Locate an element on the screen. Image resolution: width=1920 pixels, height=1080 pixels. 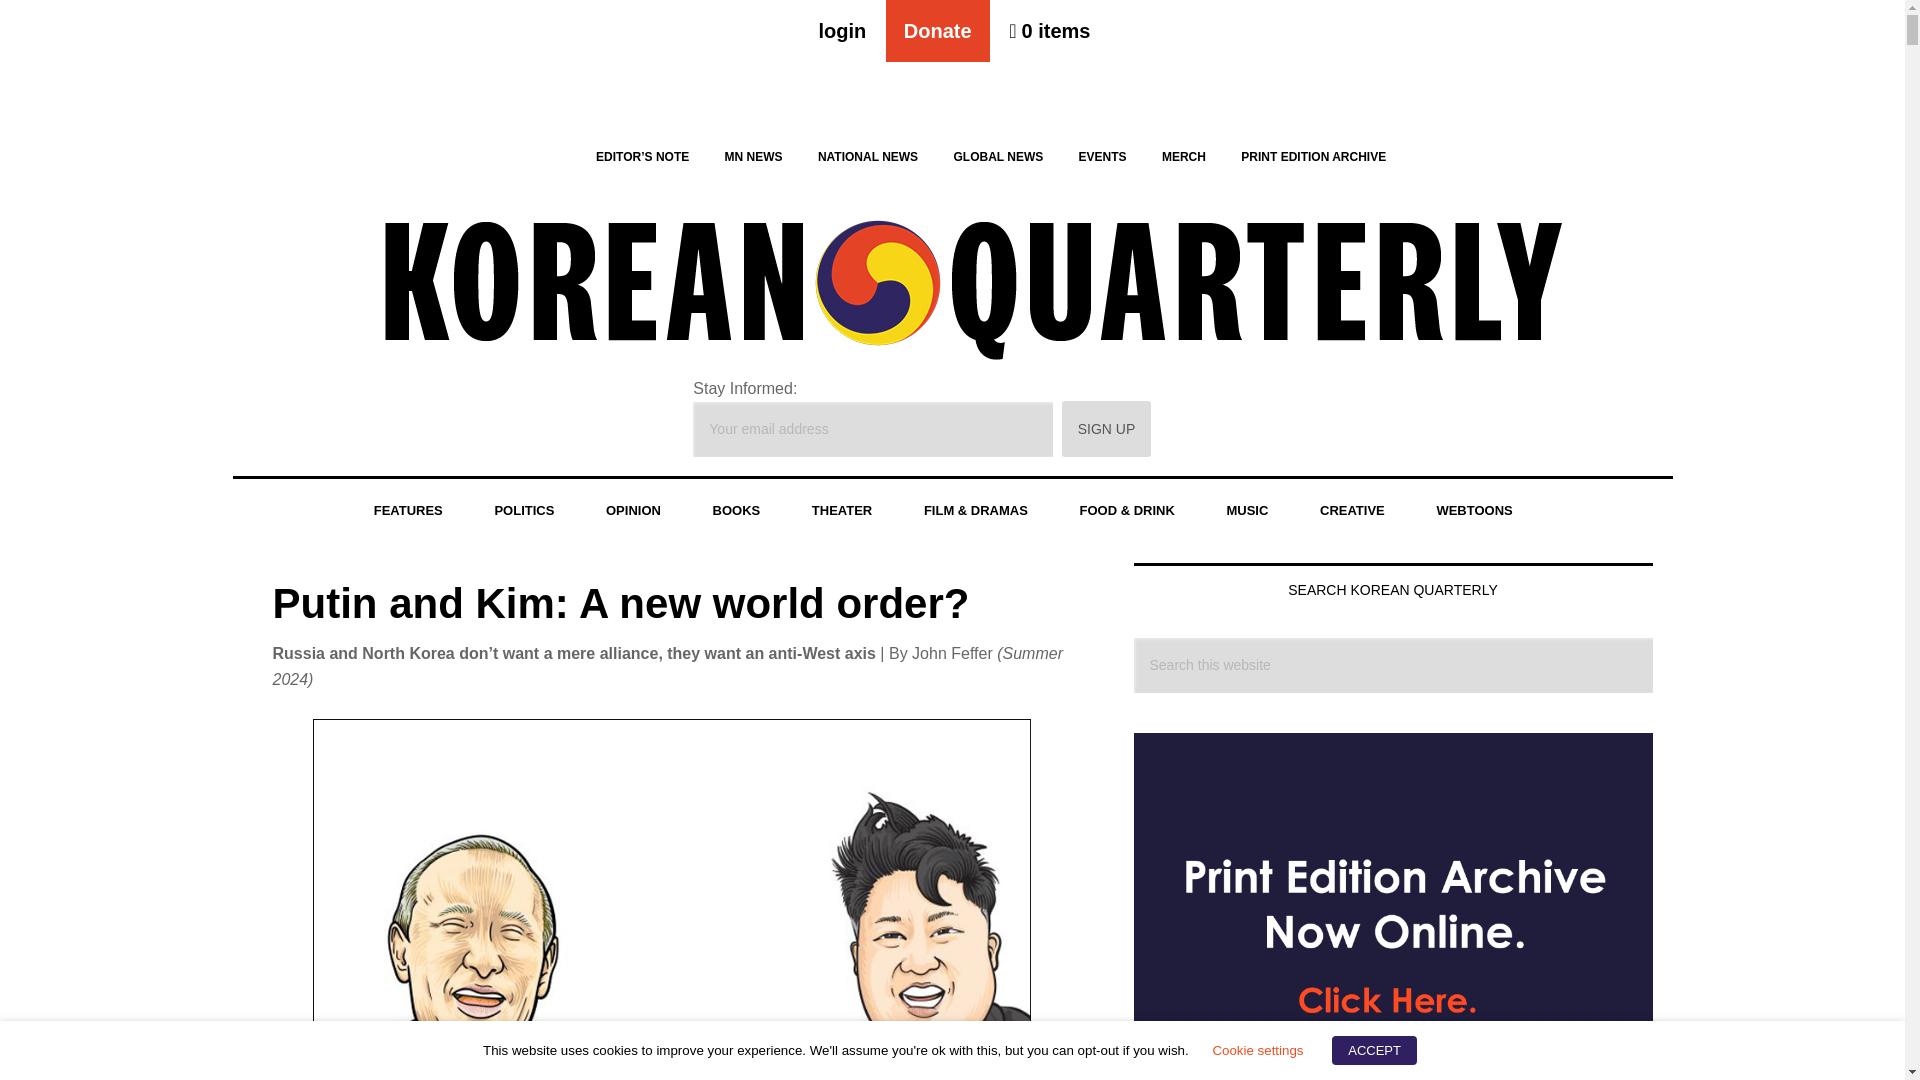
GLOBAL NEWS is located at coordinates (998, 156).